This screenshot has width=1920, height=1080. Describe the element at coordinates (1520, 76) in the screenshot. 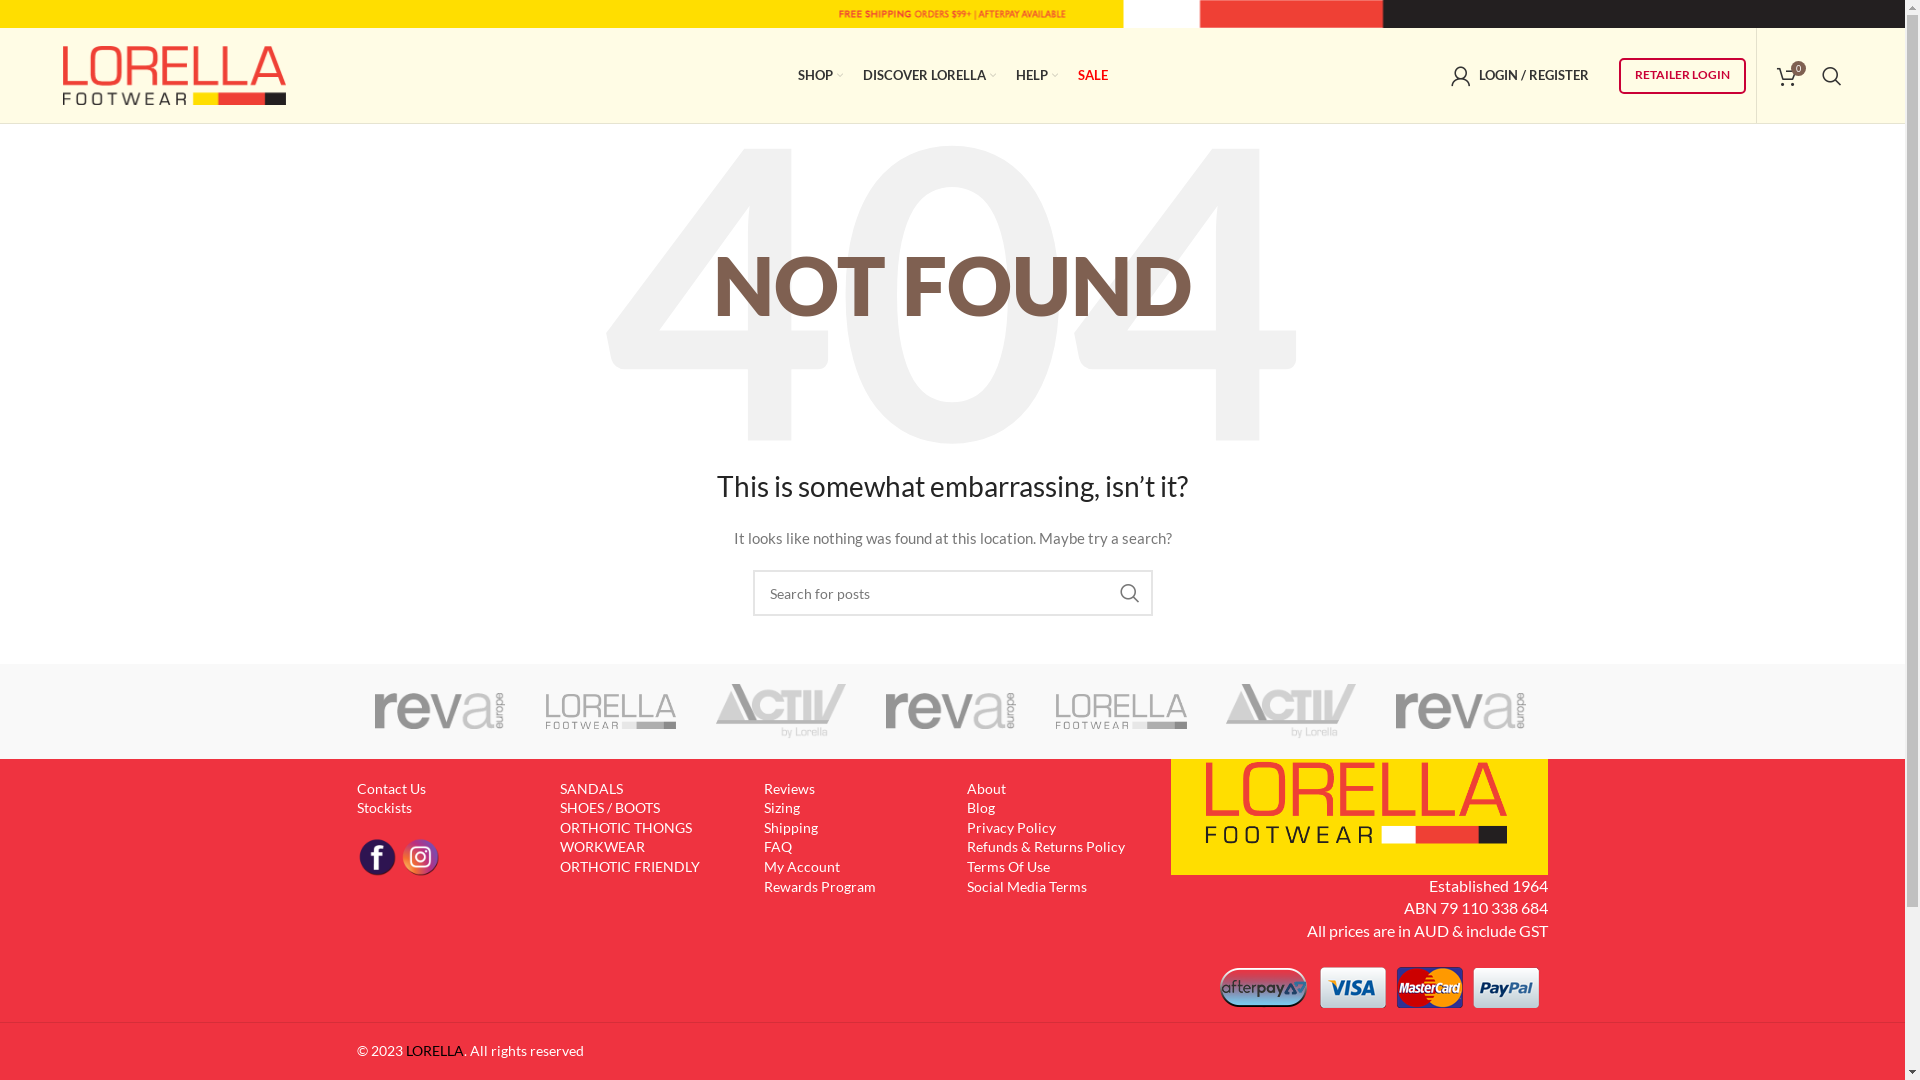

I see `LOGIN / REGISTER` at that location.